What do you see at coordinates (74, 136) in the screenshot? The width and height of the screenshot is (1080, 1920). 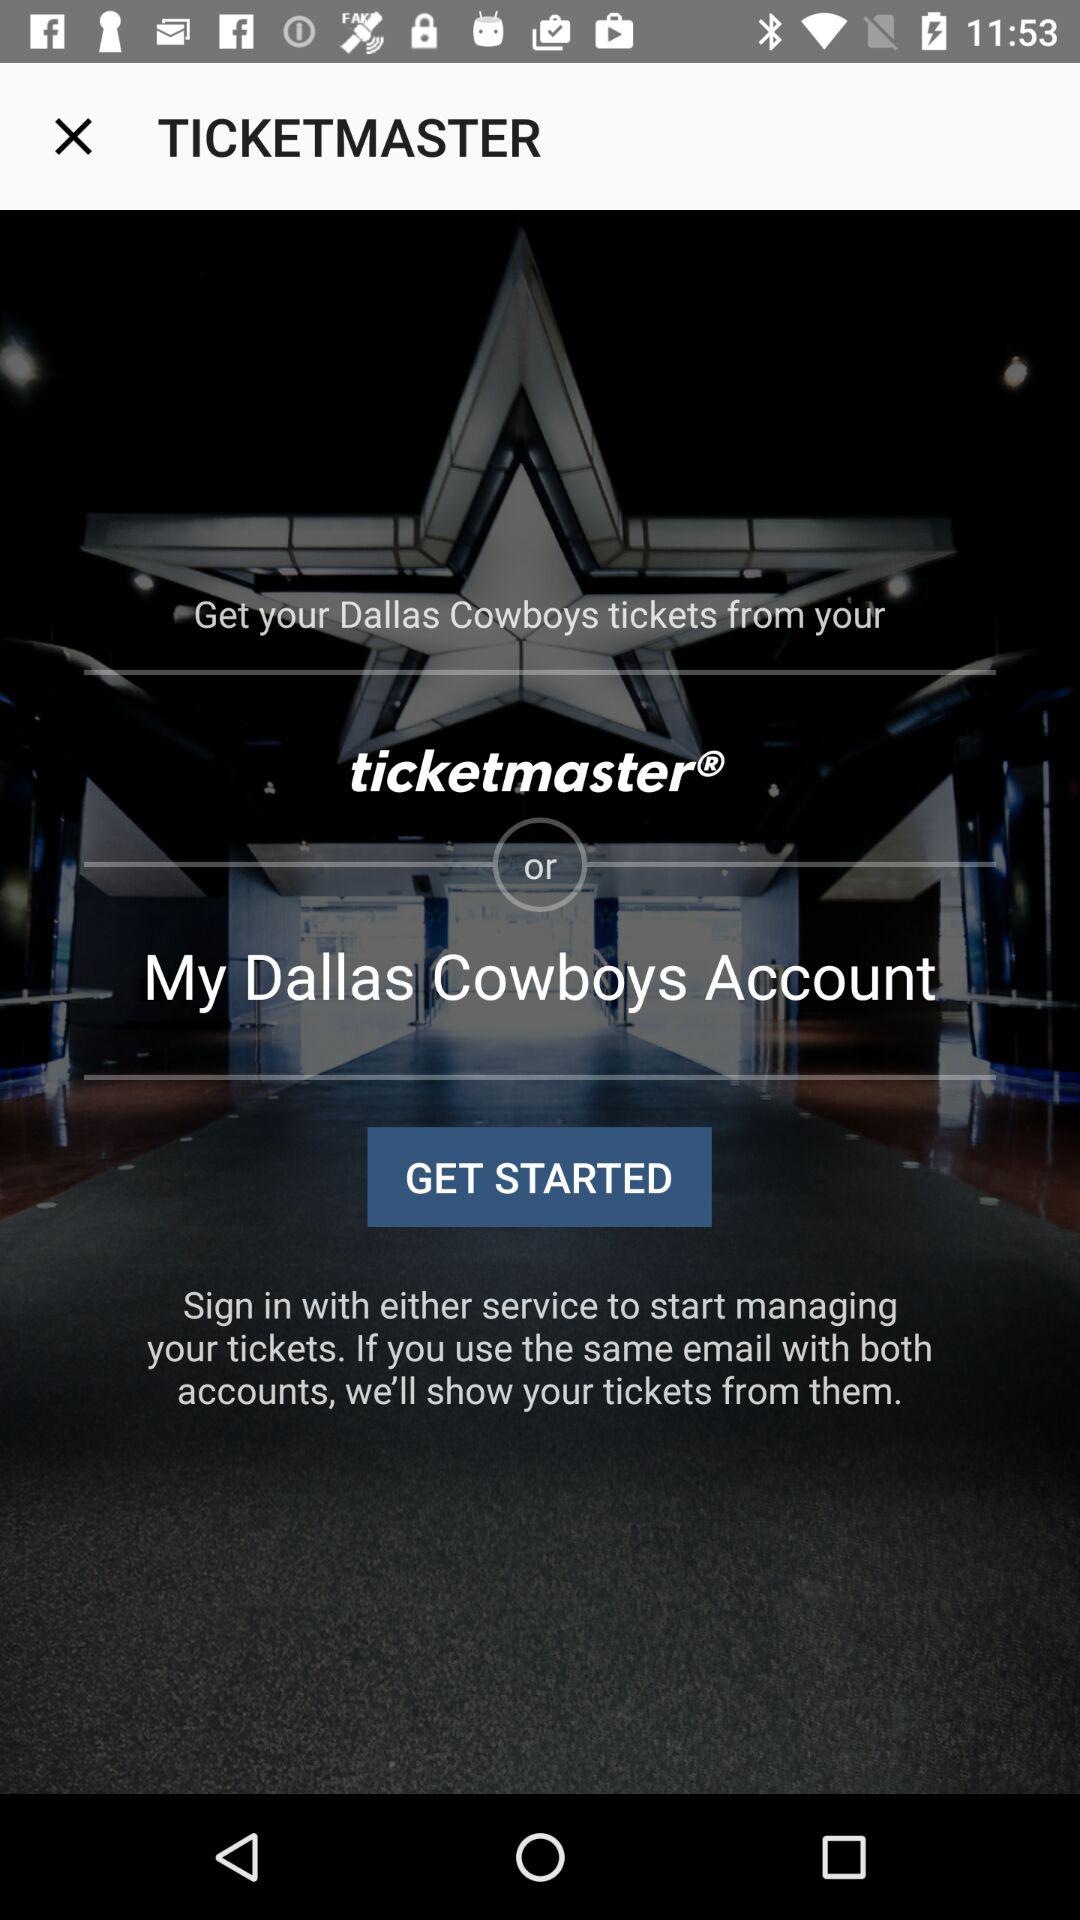 I see `closes window` at bounding box center [74, 136].